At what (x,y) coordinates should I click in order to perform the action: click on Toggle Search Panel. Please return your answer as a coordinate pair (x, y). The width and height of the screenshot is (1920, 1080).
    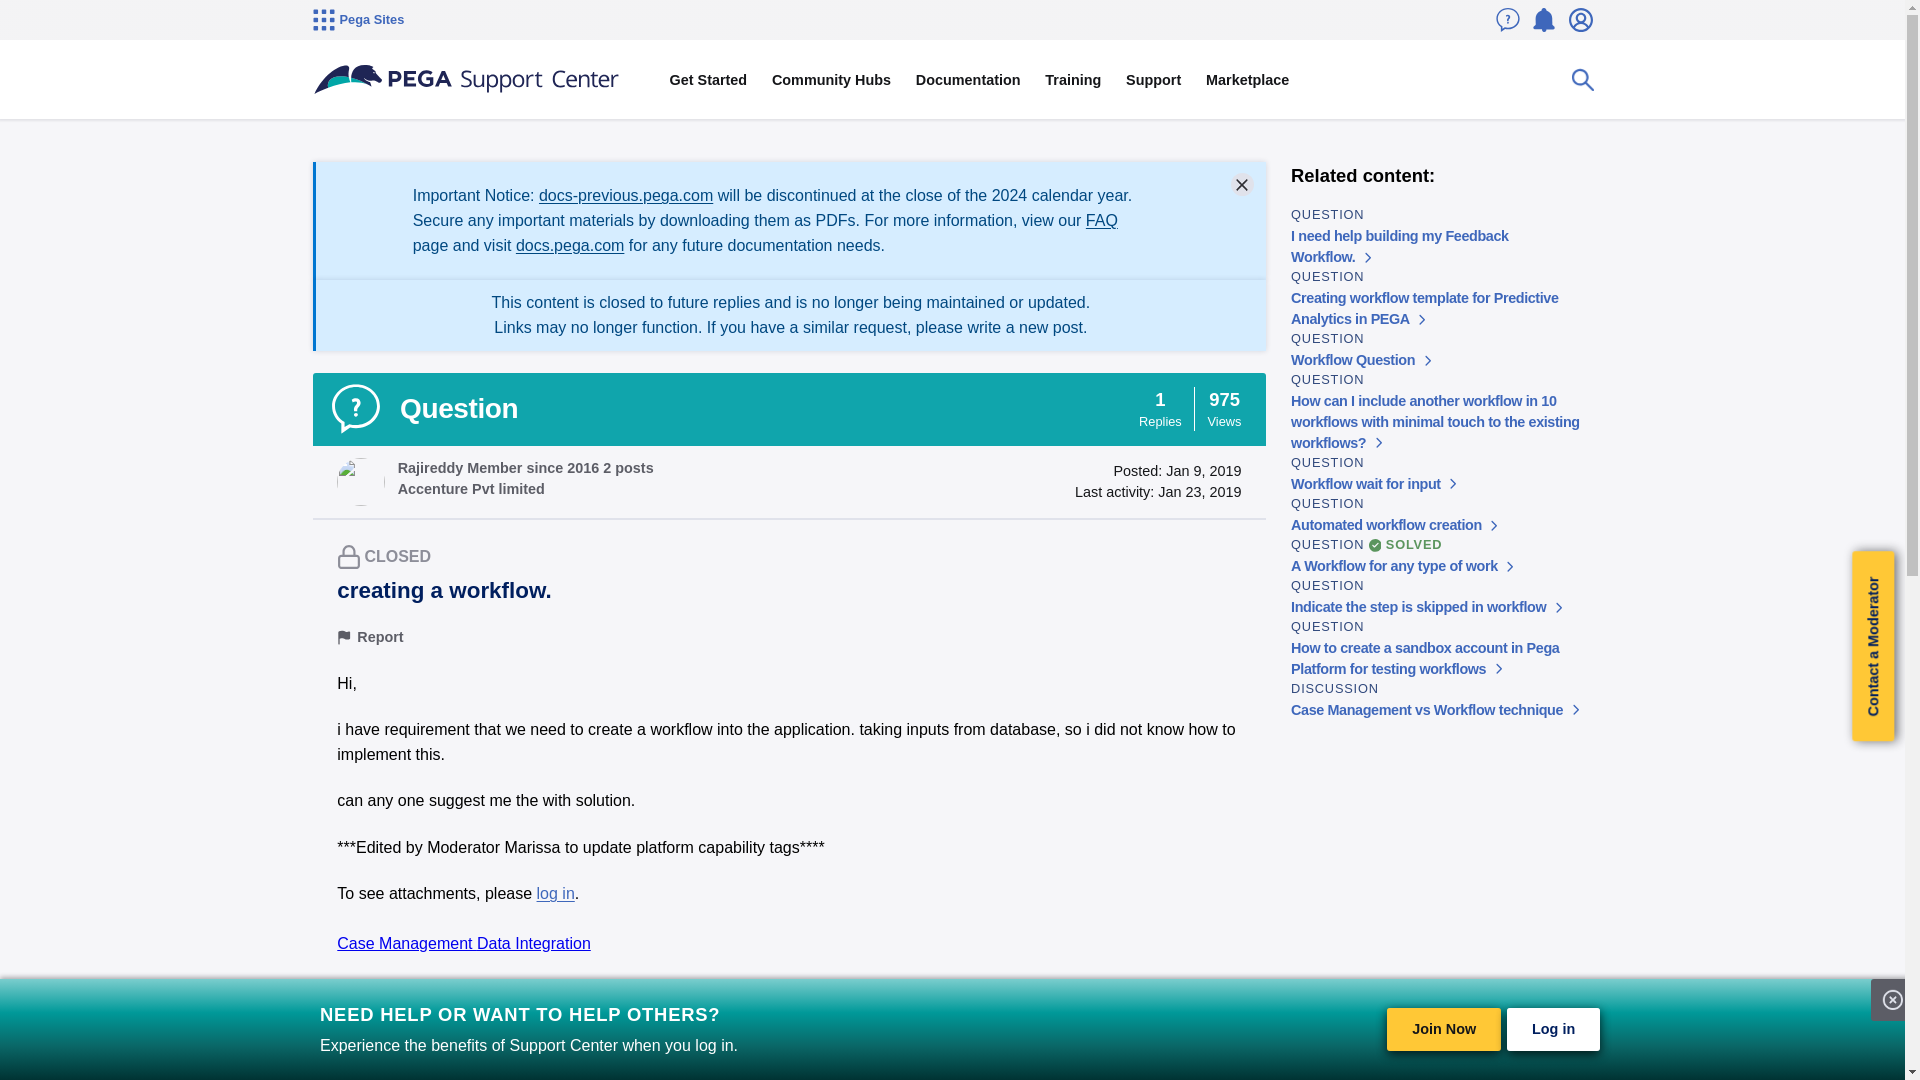
    Looking at the image, I should click on (1582, 80).